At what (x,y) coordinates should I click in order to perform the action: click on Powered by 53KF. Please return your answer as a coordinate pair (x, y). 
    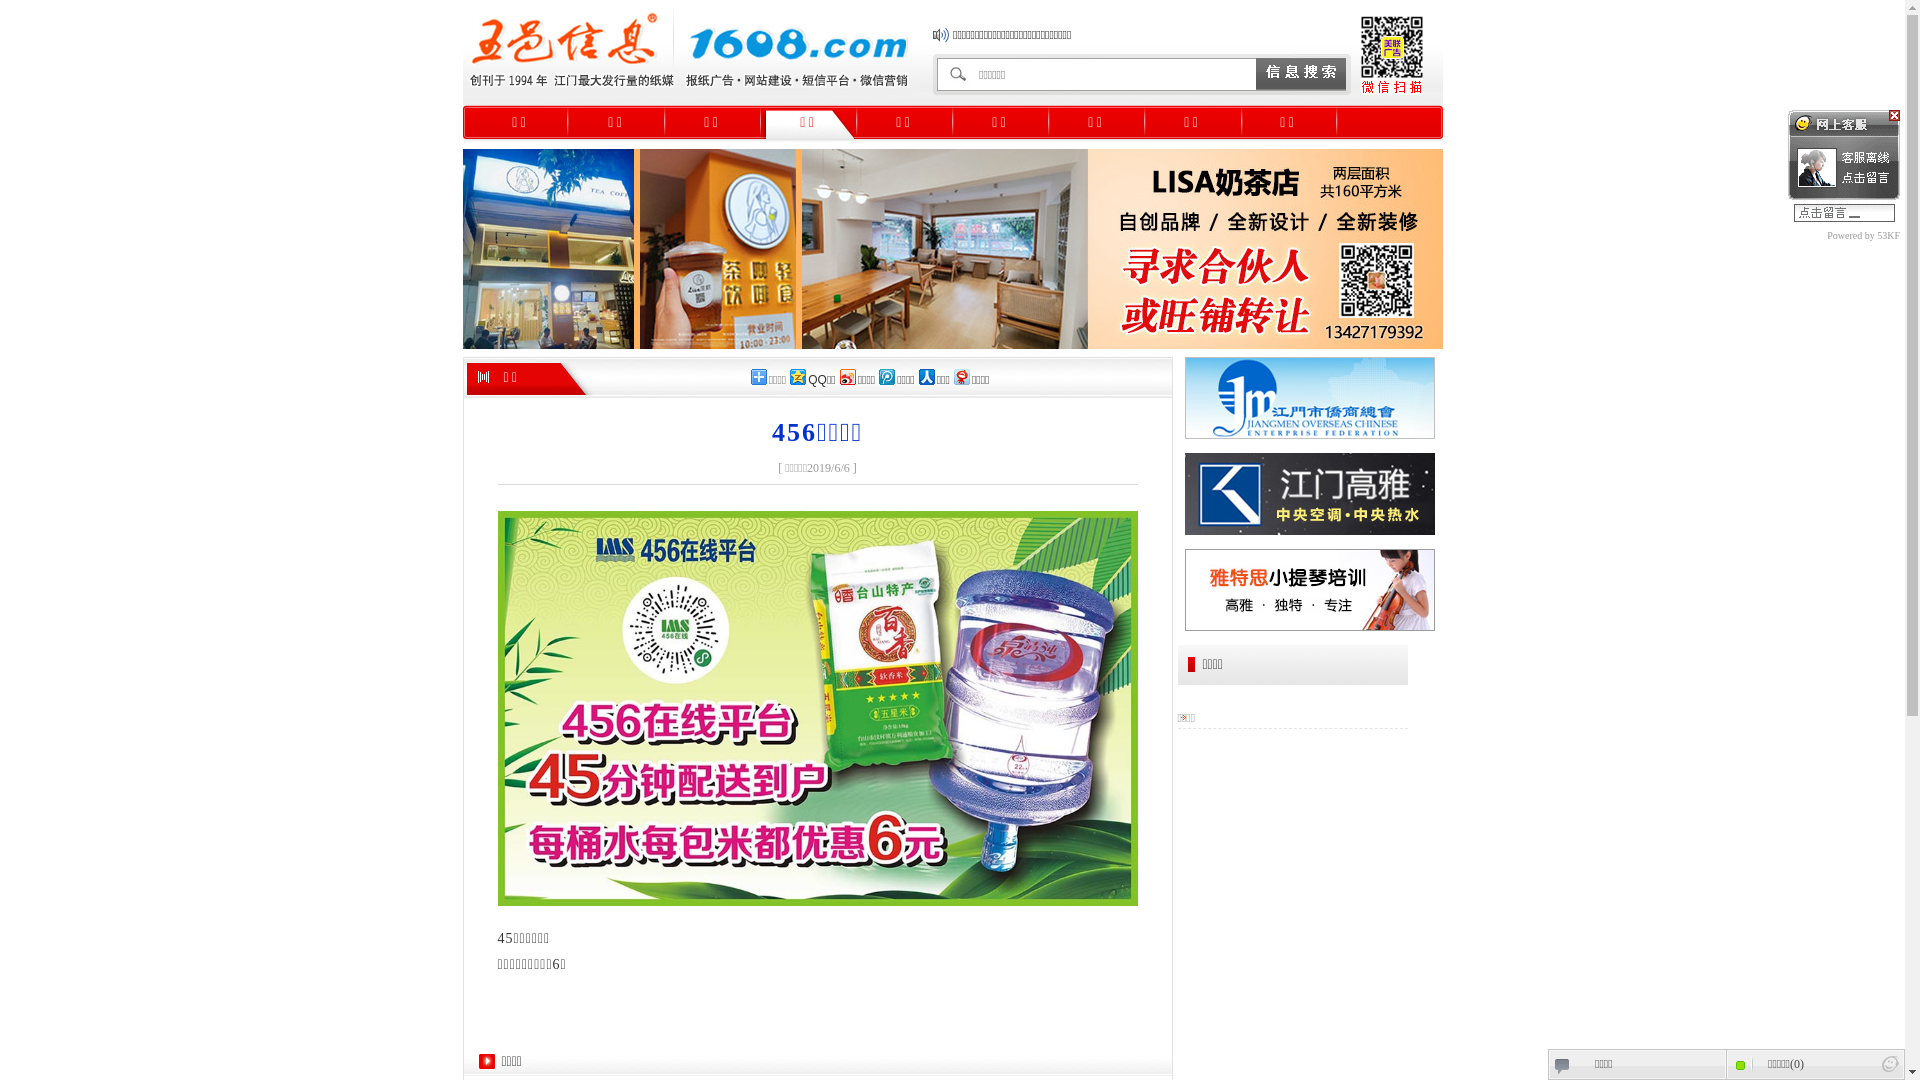
    Looking at the image, I should click on (1890, 1064).